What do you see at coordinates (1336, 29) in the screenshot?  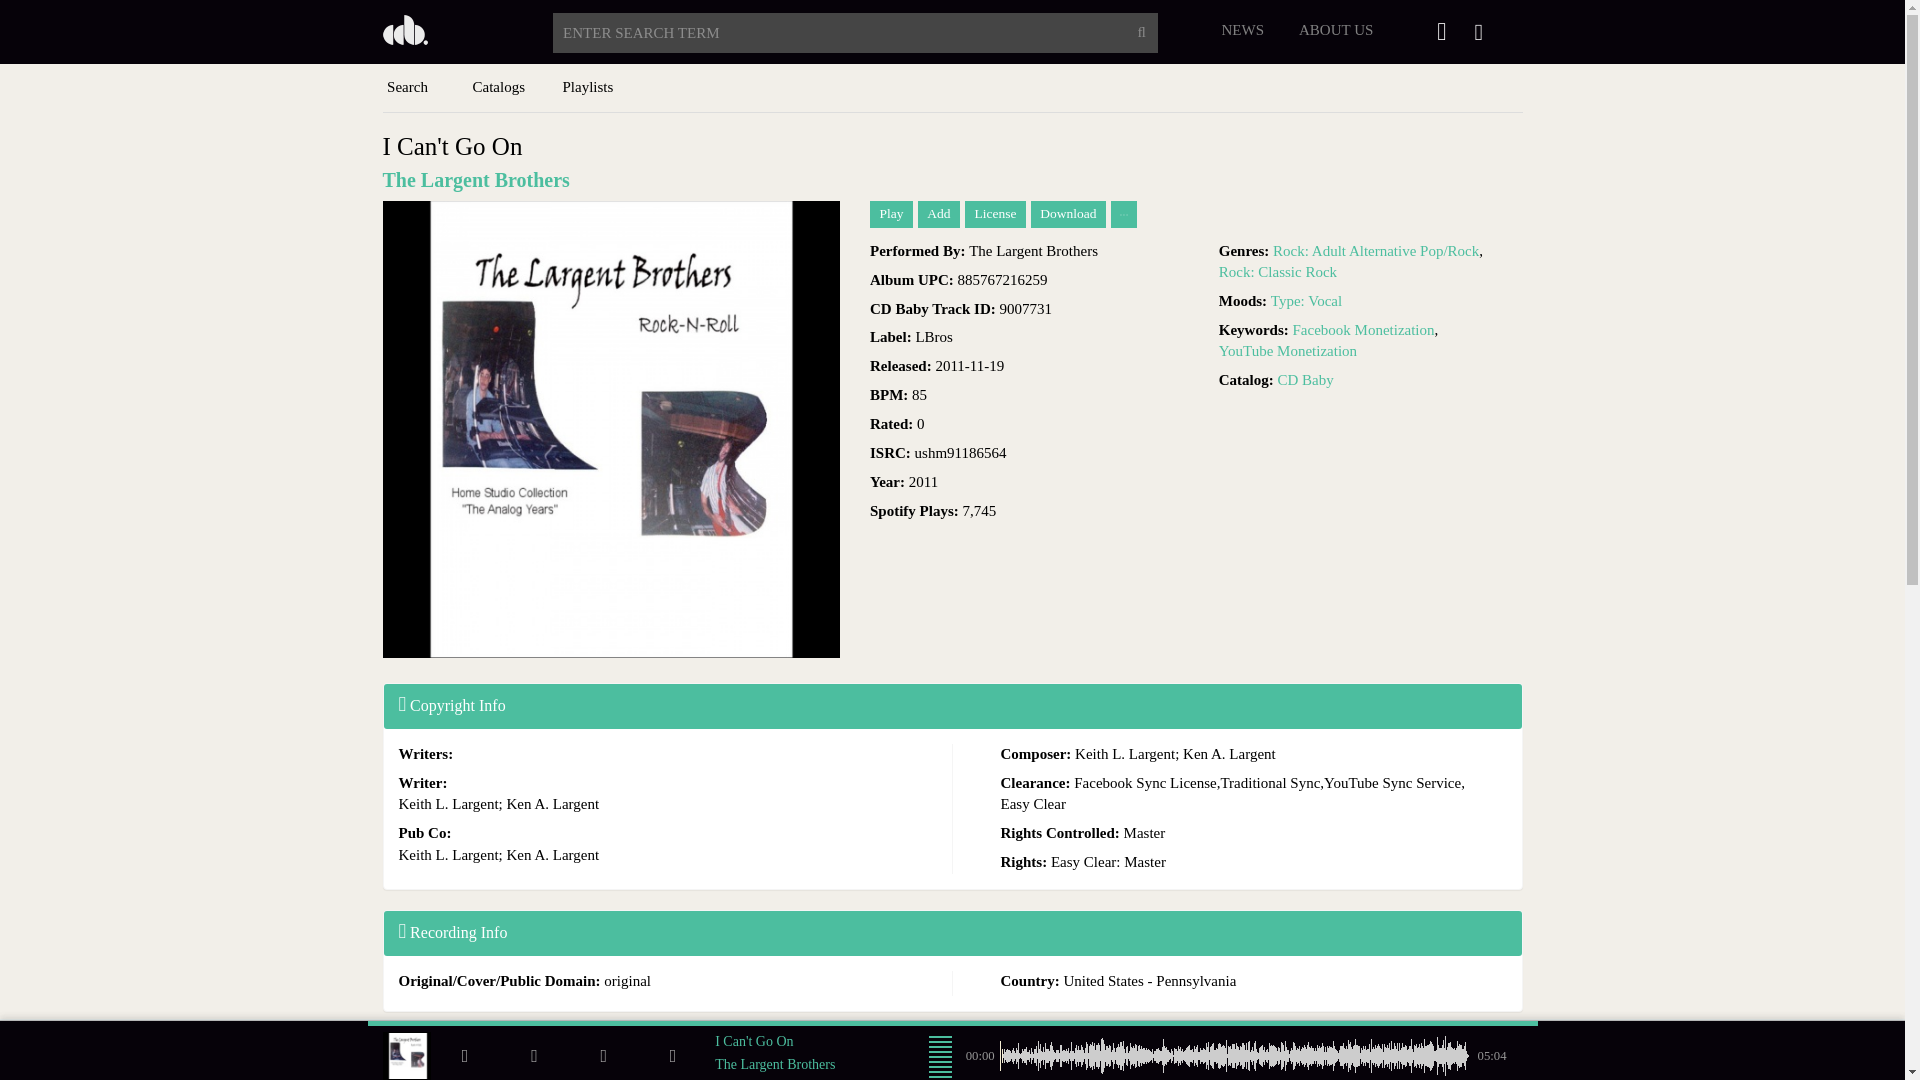 I see `ABOUT US` at bounding box center [1336, 29].